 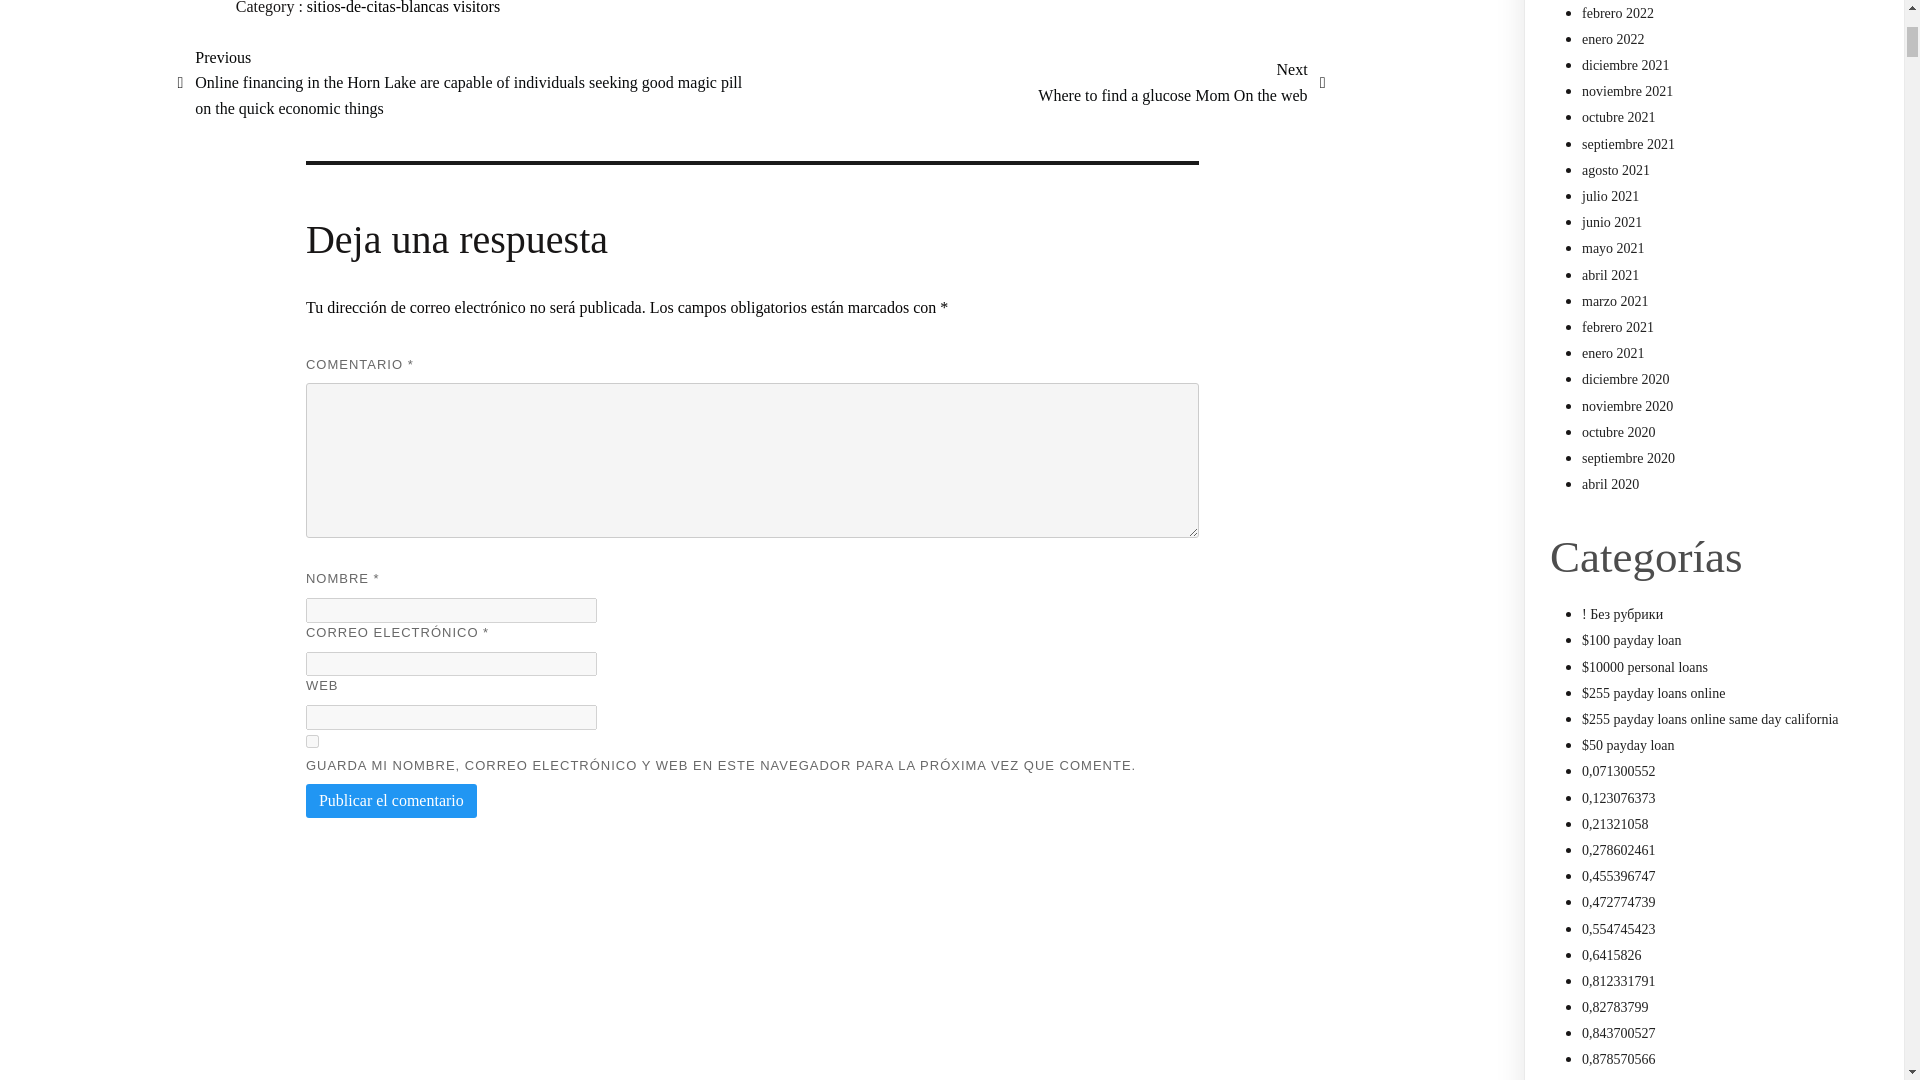 What do you see at coordinates (312, 742) in the screenshot?
I see `sitios-de-citas-blancas visitors` at bounding box center [312, 742].